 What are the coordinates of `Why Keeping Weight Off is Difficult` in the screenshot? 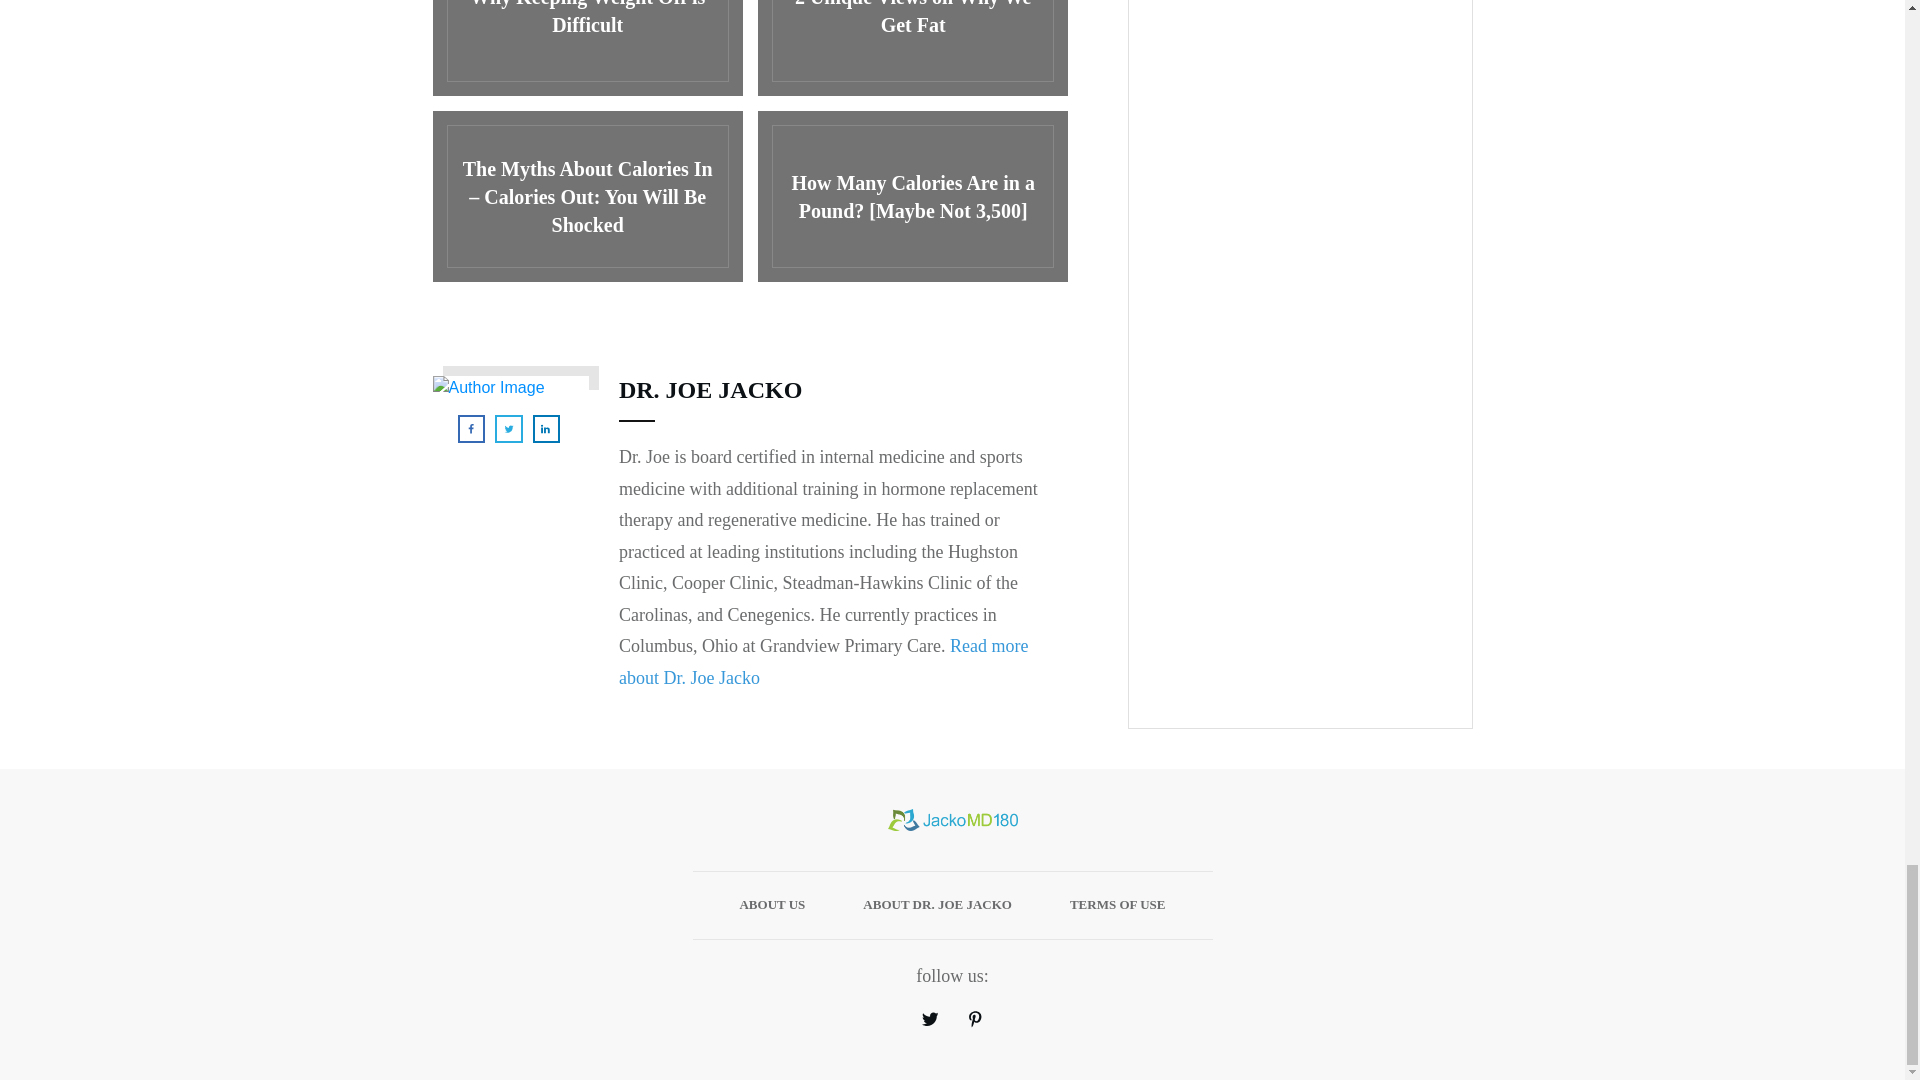 It's located at (586, 48).